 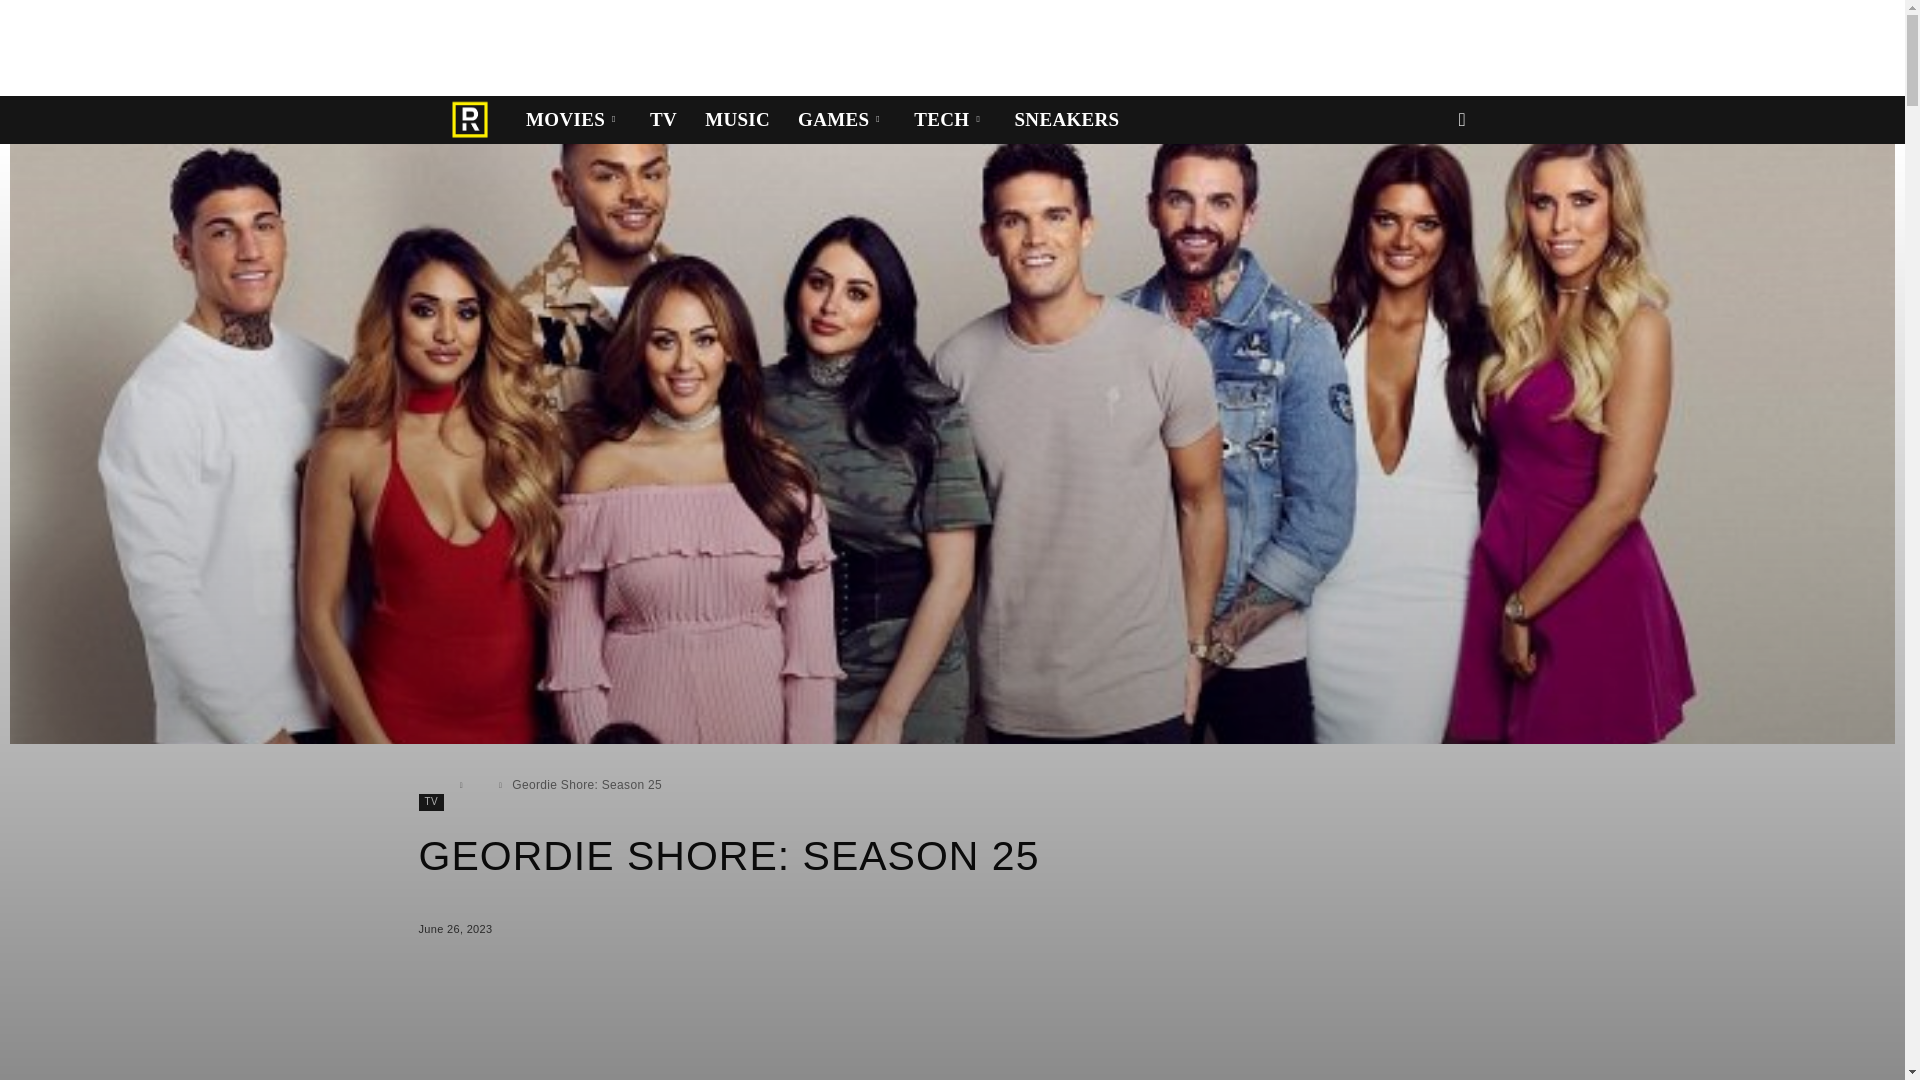 What do you see at coordinates (663, 120) in the screenshot?
I see `TV` at bounding box center [663, 120].